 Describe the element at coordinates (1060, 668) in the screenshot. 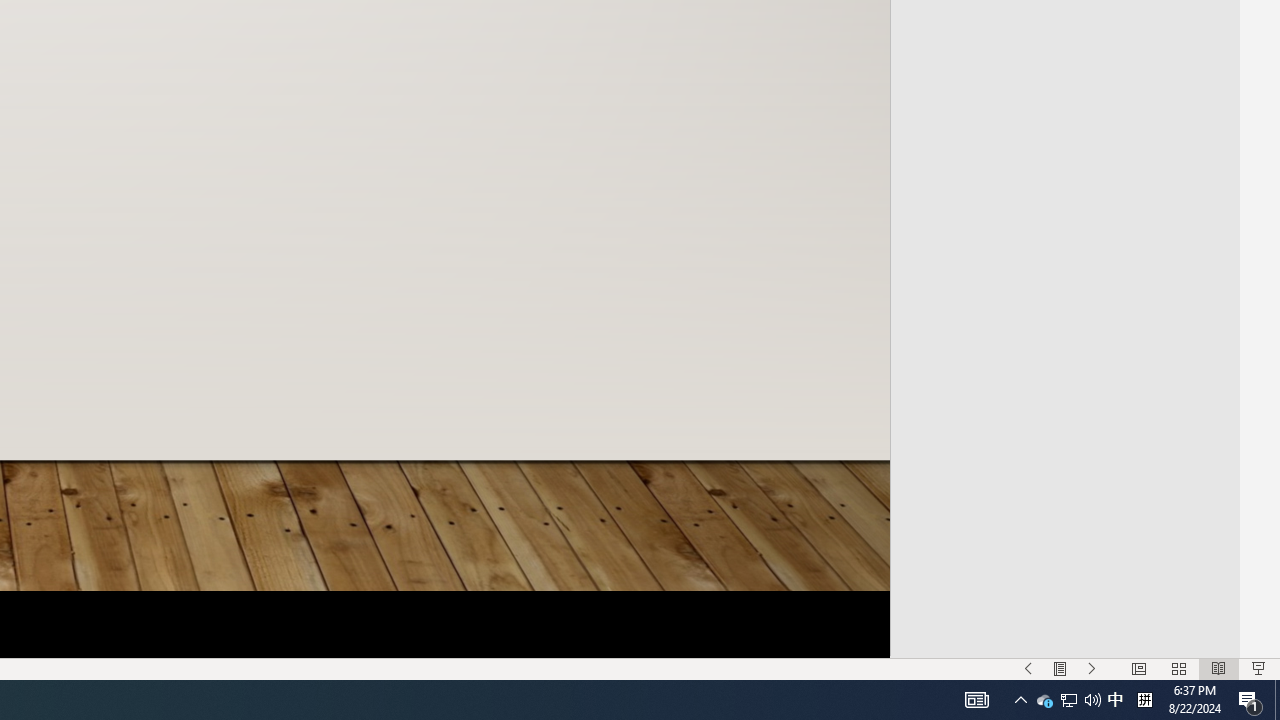

I see `Menu On` at that location.